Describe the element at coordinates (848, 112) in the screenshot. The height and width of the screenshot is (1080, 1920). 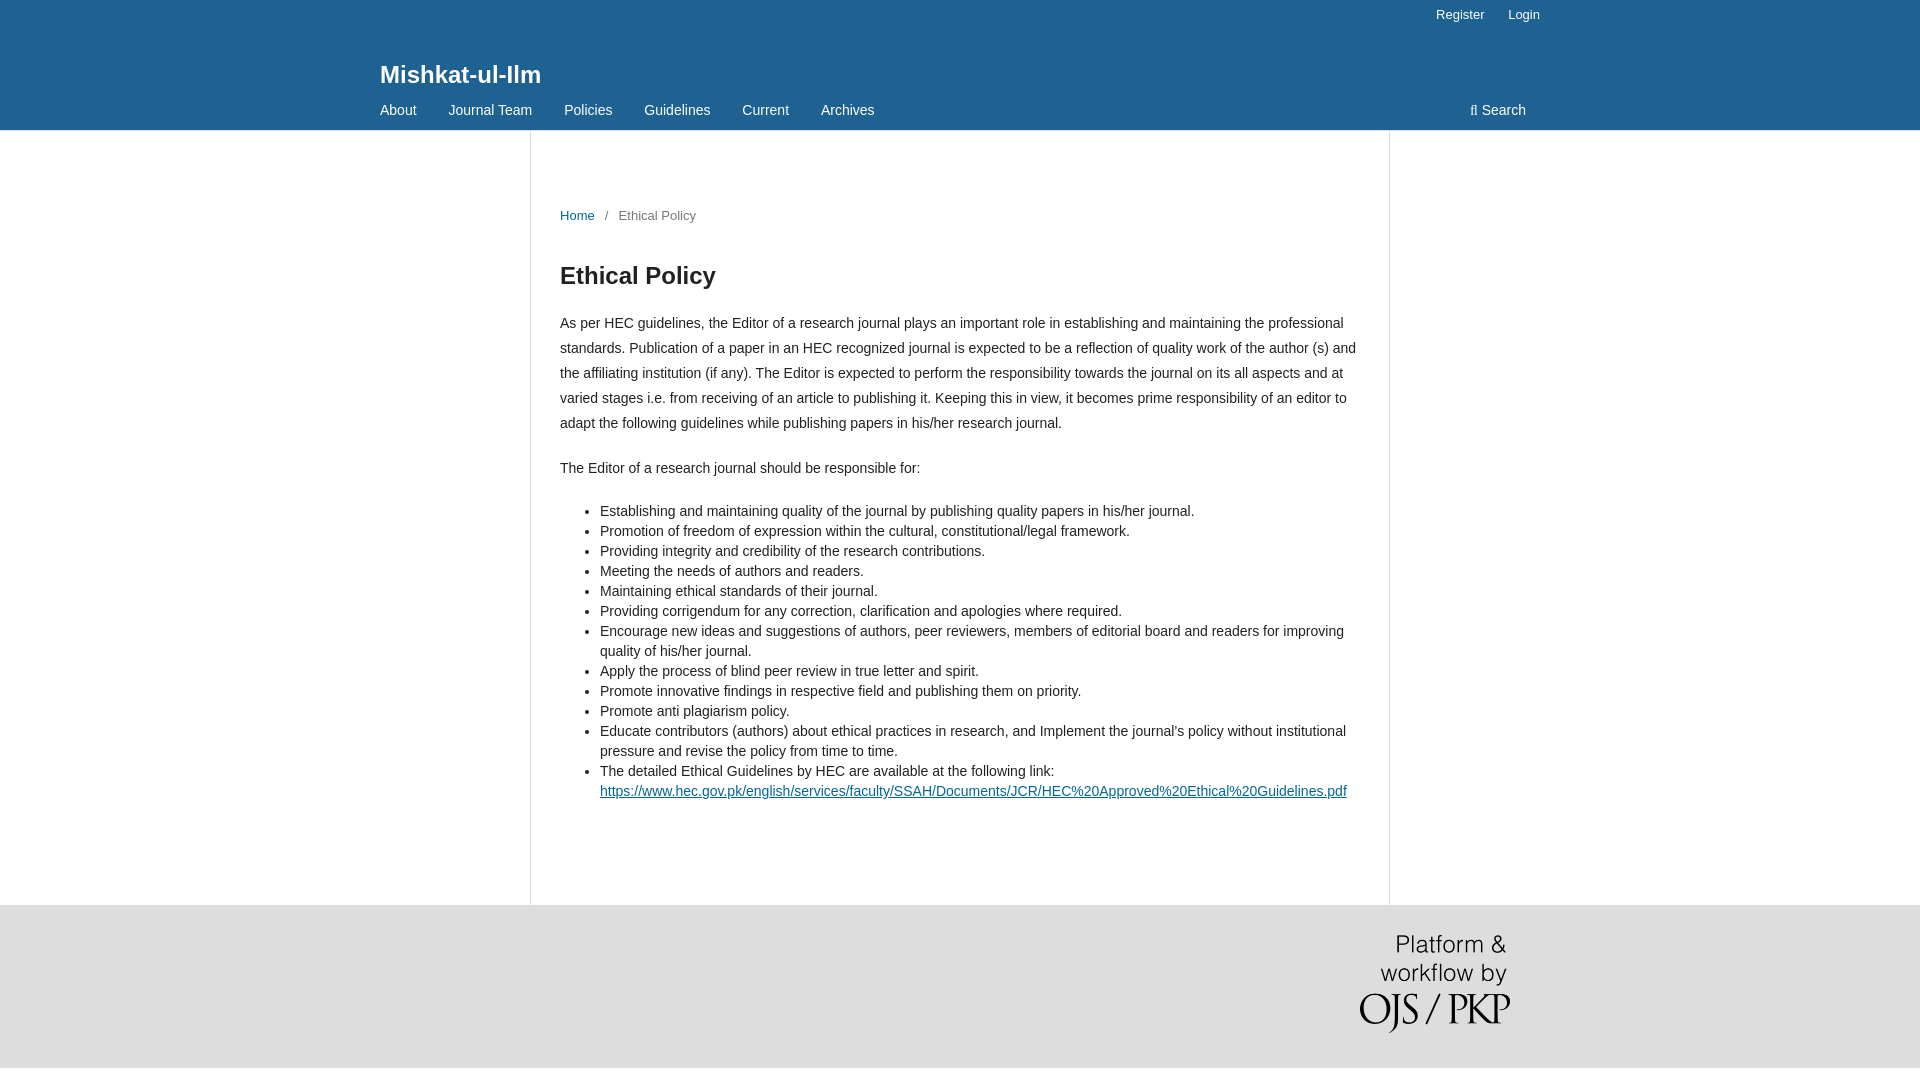
I see `Archives` at that location.